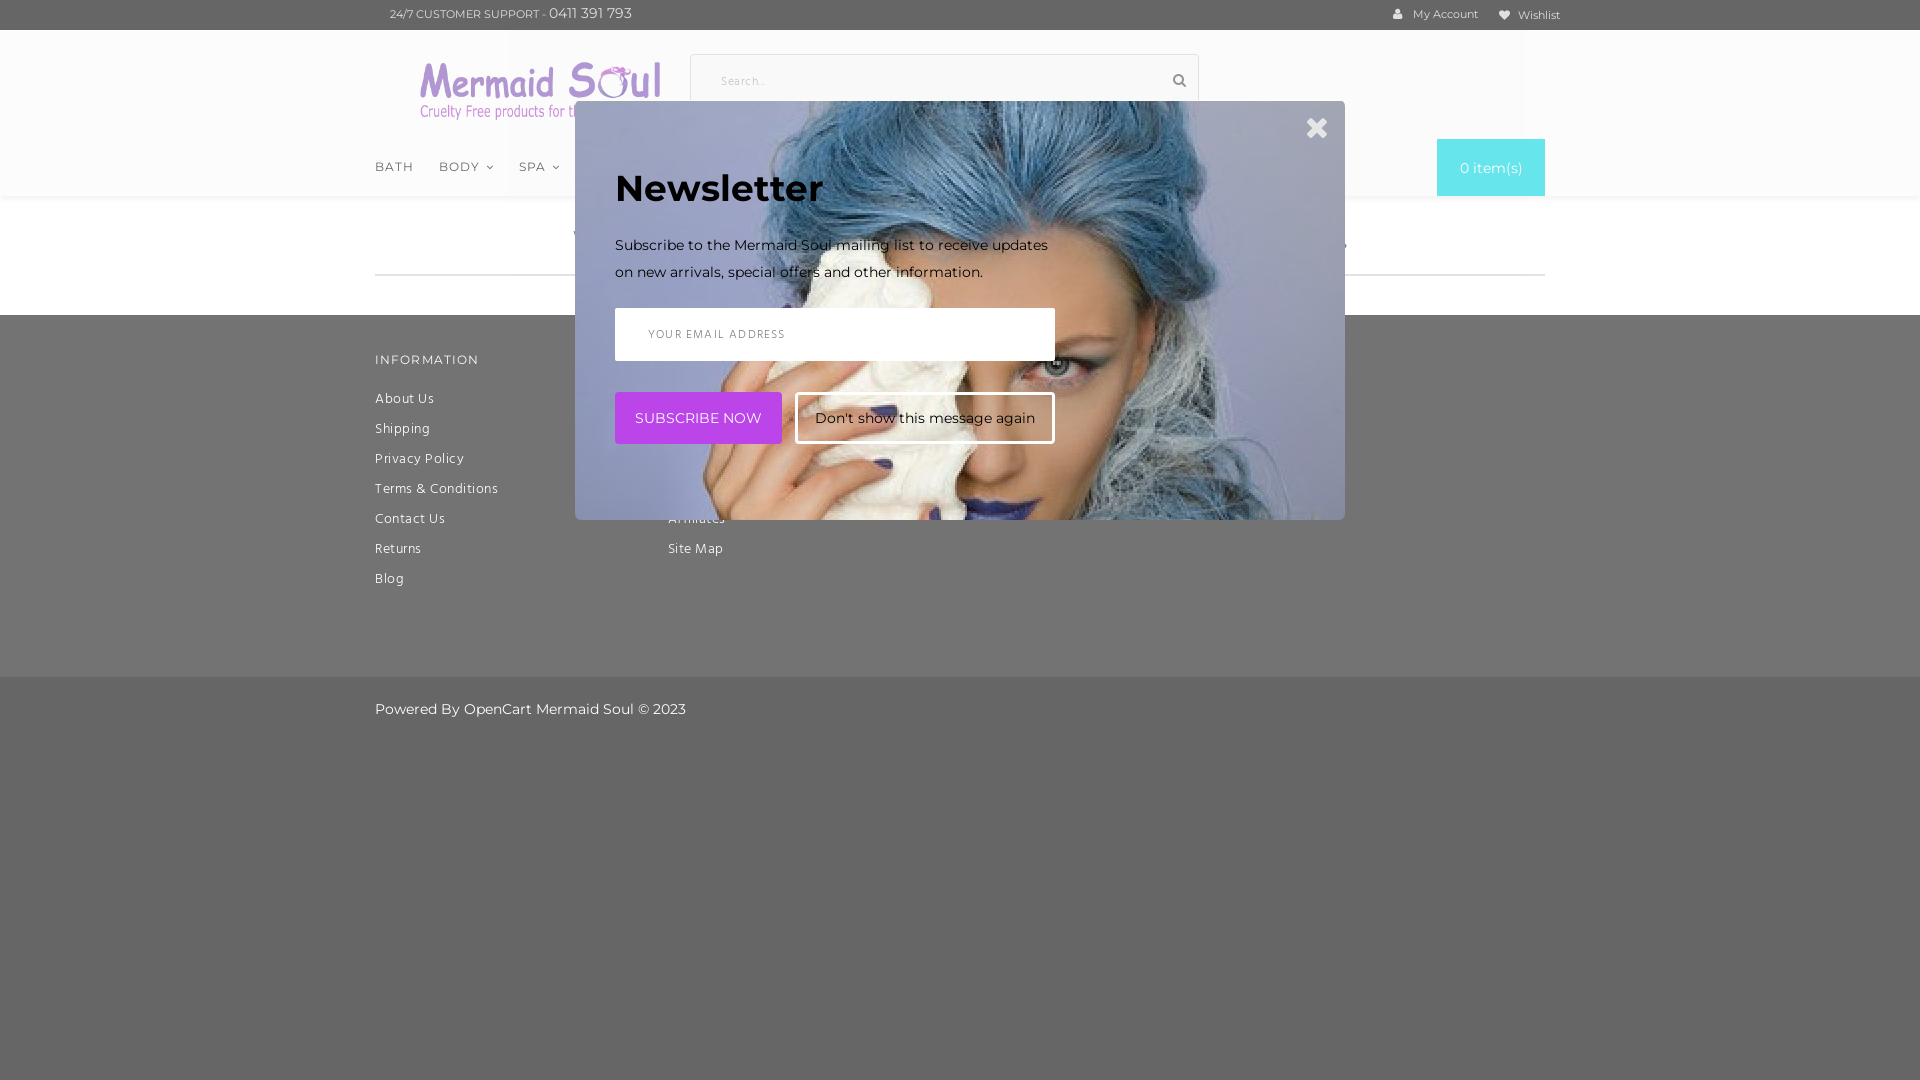 This screenshot has height=1080, width=1920. I want to click on Blog, so click(390, 580).